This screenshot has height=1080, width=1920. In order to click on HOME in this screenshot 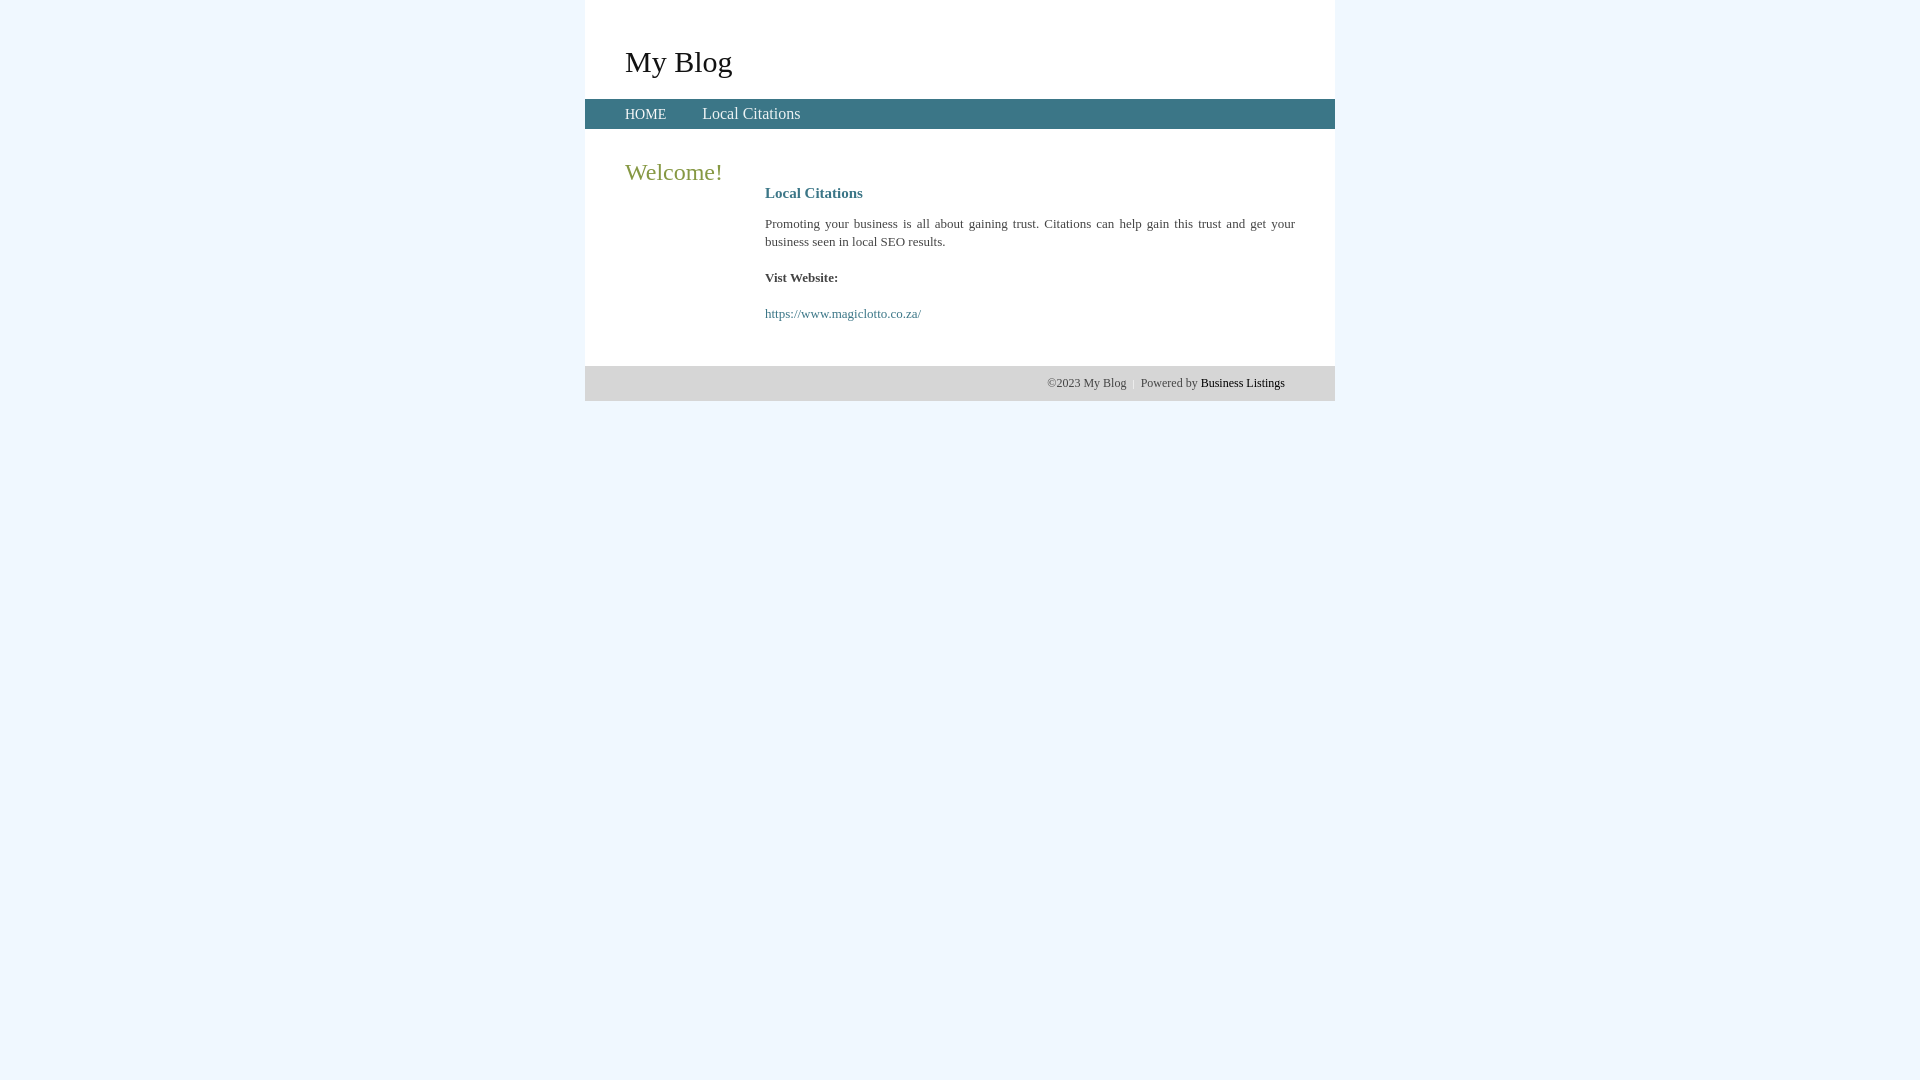, I will do `click(646, 114)`.